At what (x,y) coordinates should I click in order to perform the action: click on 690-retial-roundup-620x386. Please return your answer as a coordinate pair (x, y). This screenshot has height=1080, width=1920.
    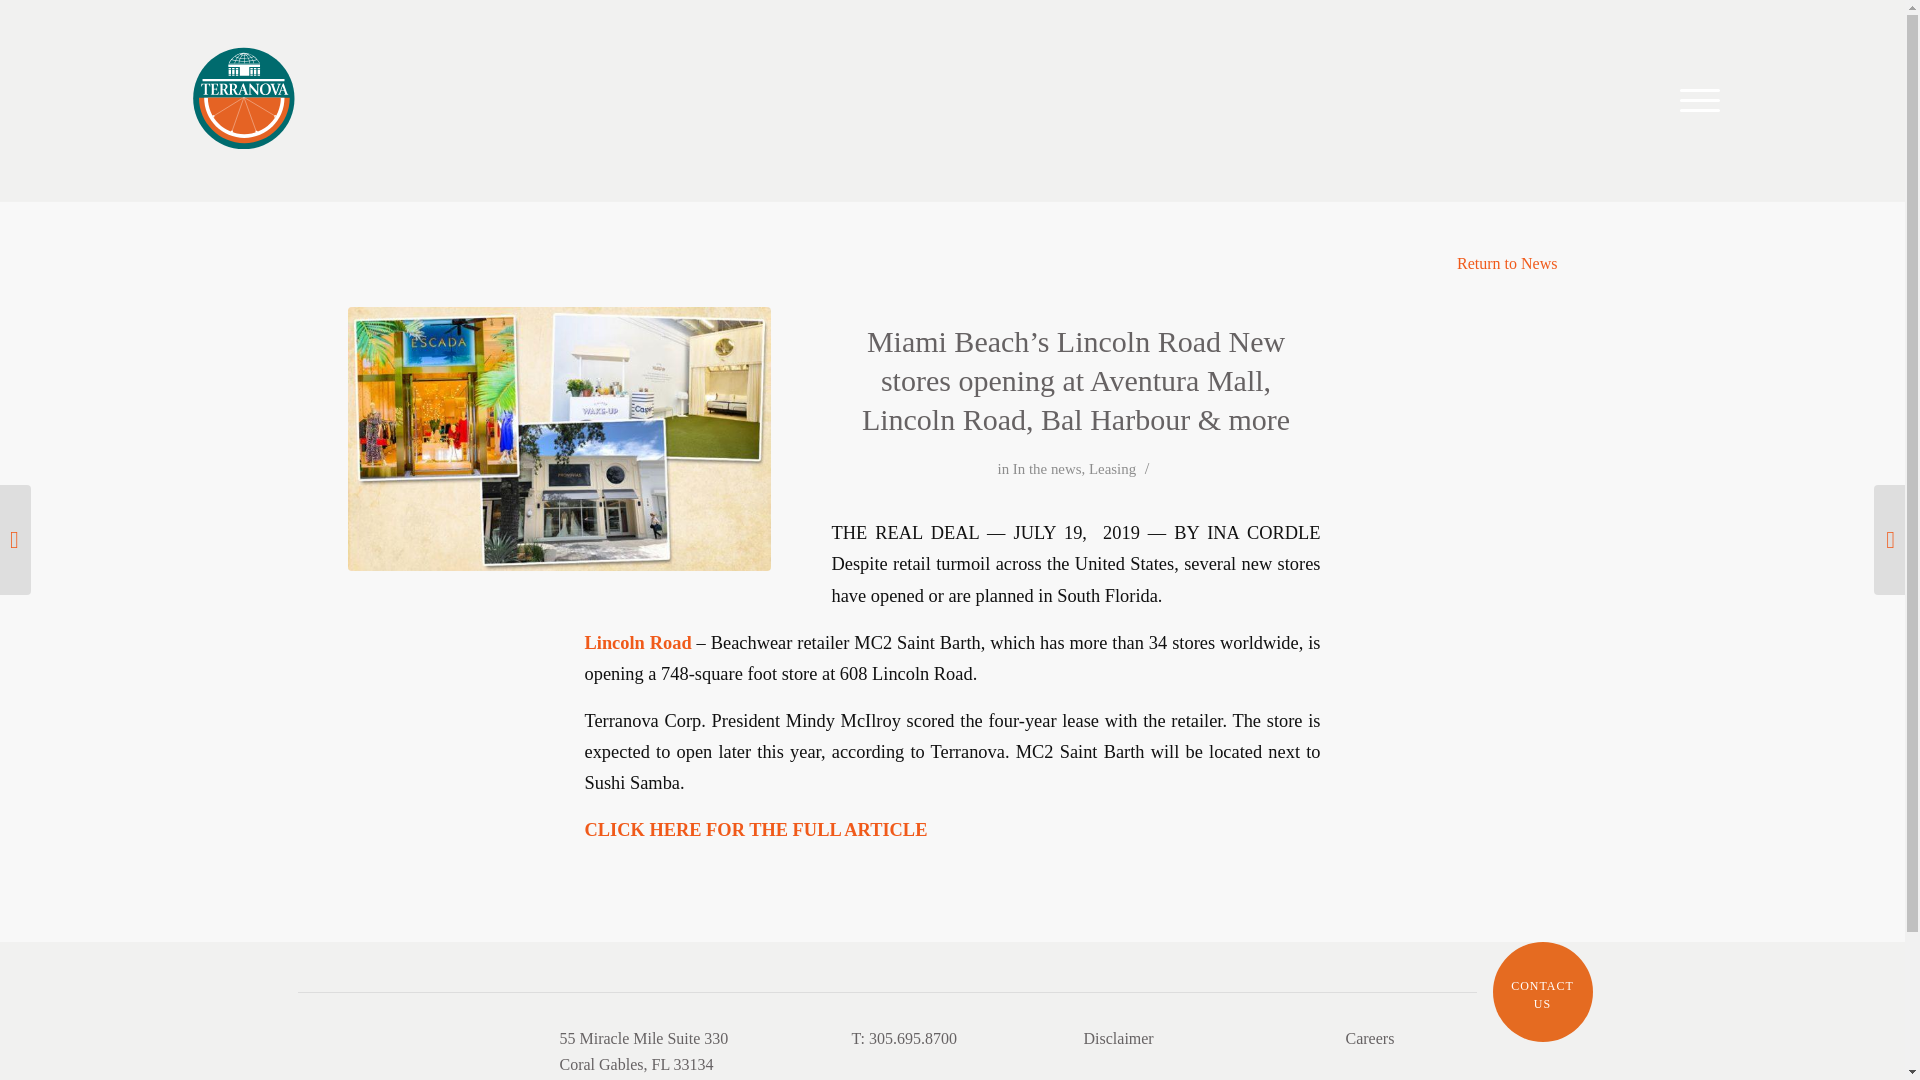
    Looking at the image, I should click on (559, 438).